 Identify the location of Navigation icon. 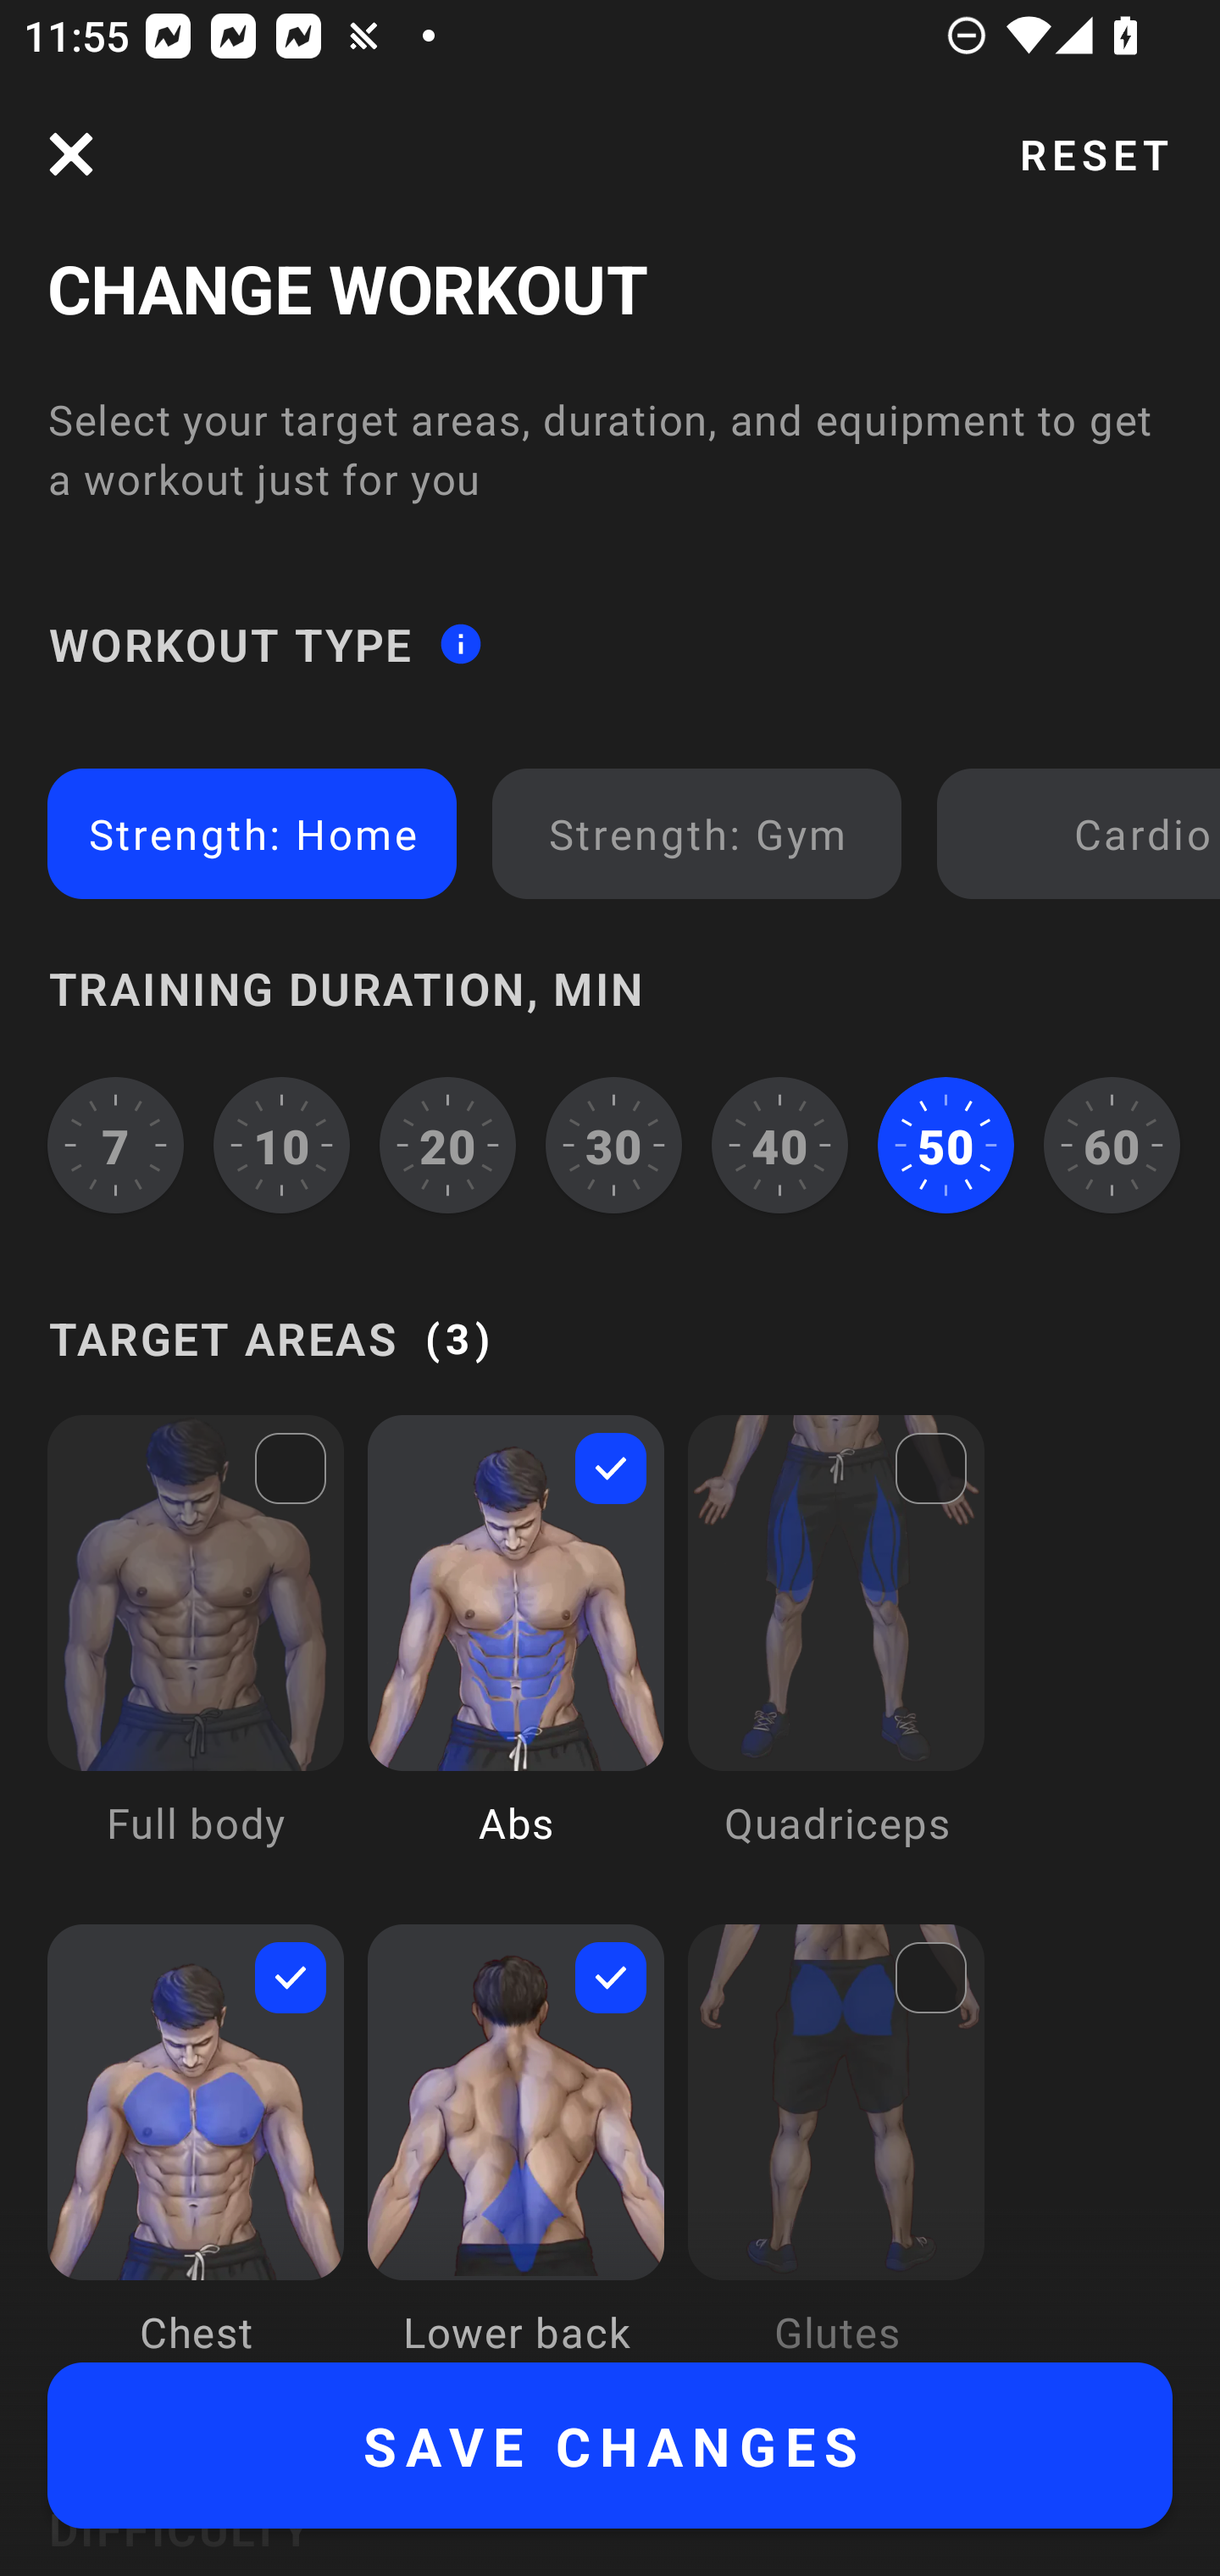
(71, 154).